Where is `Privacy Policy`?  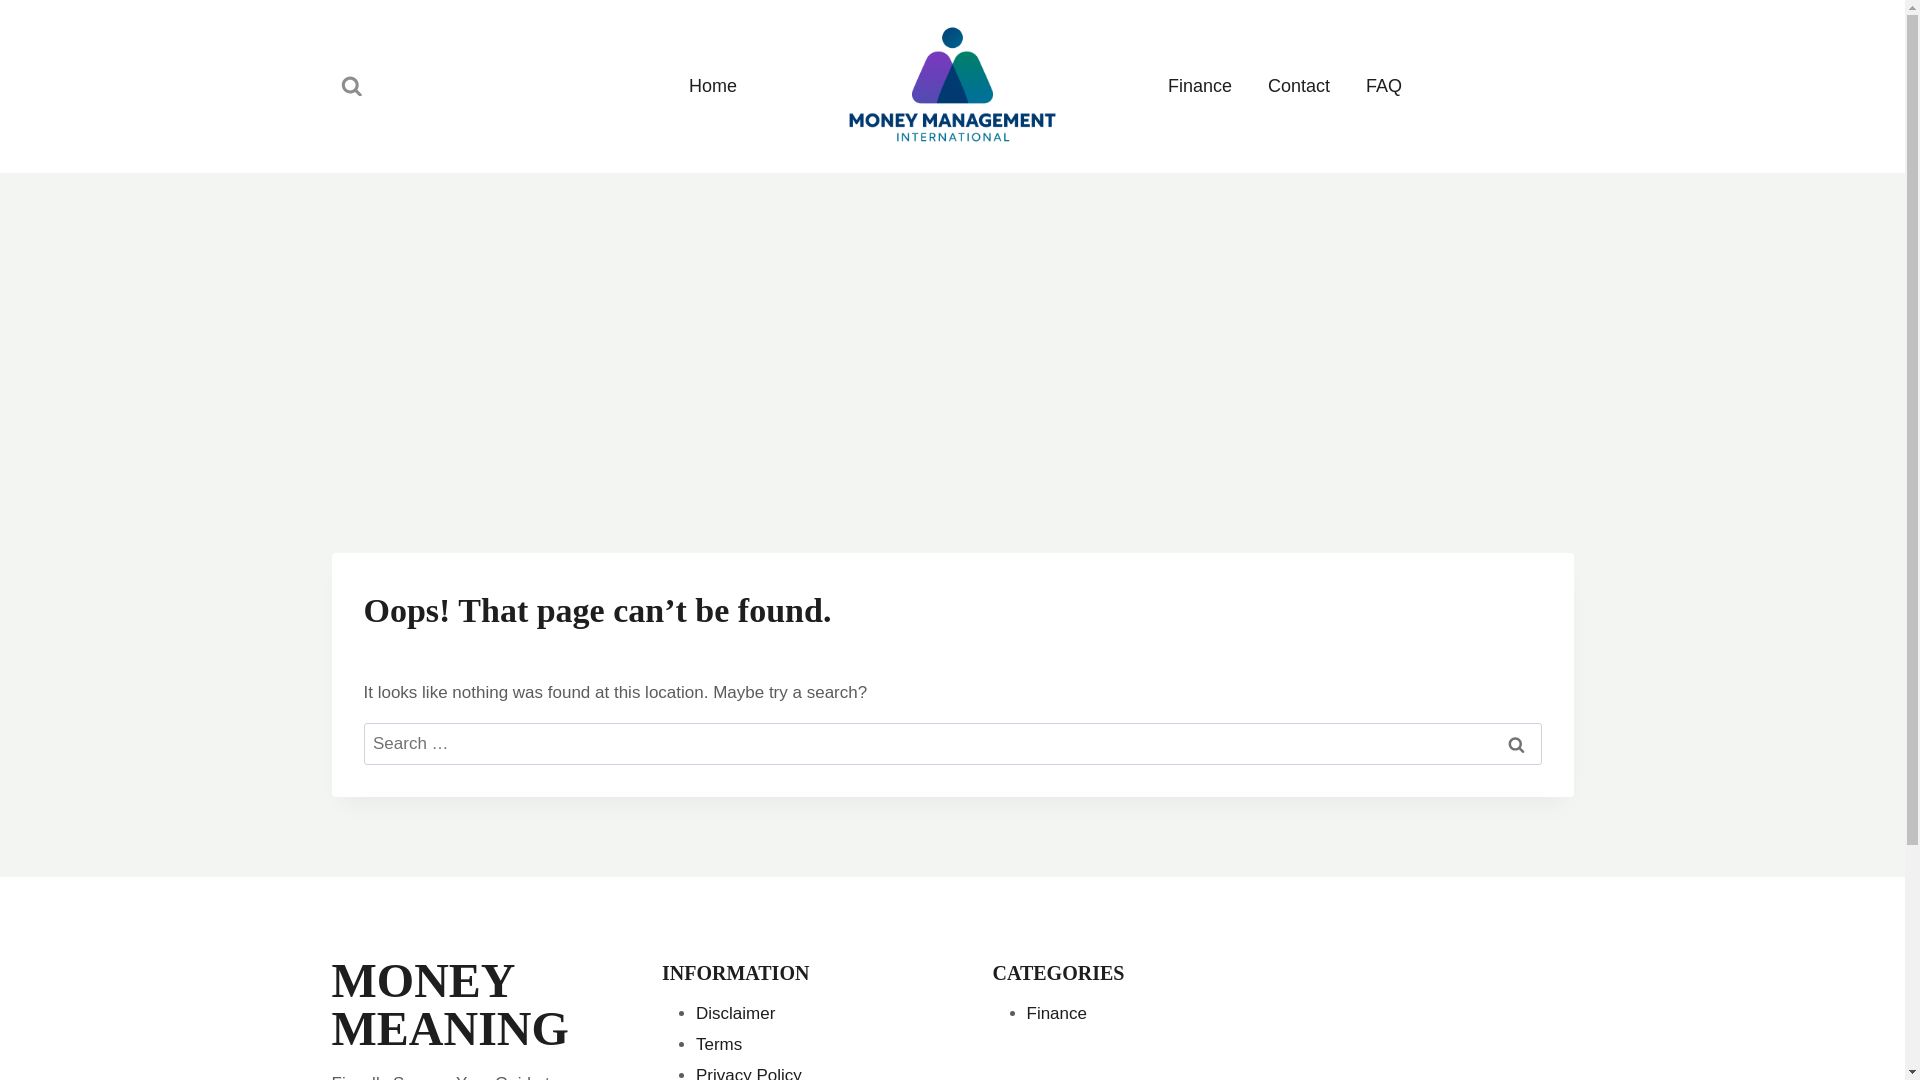 Privacy Policy is located at coordinates (748, 1072).